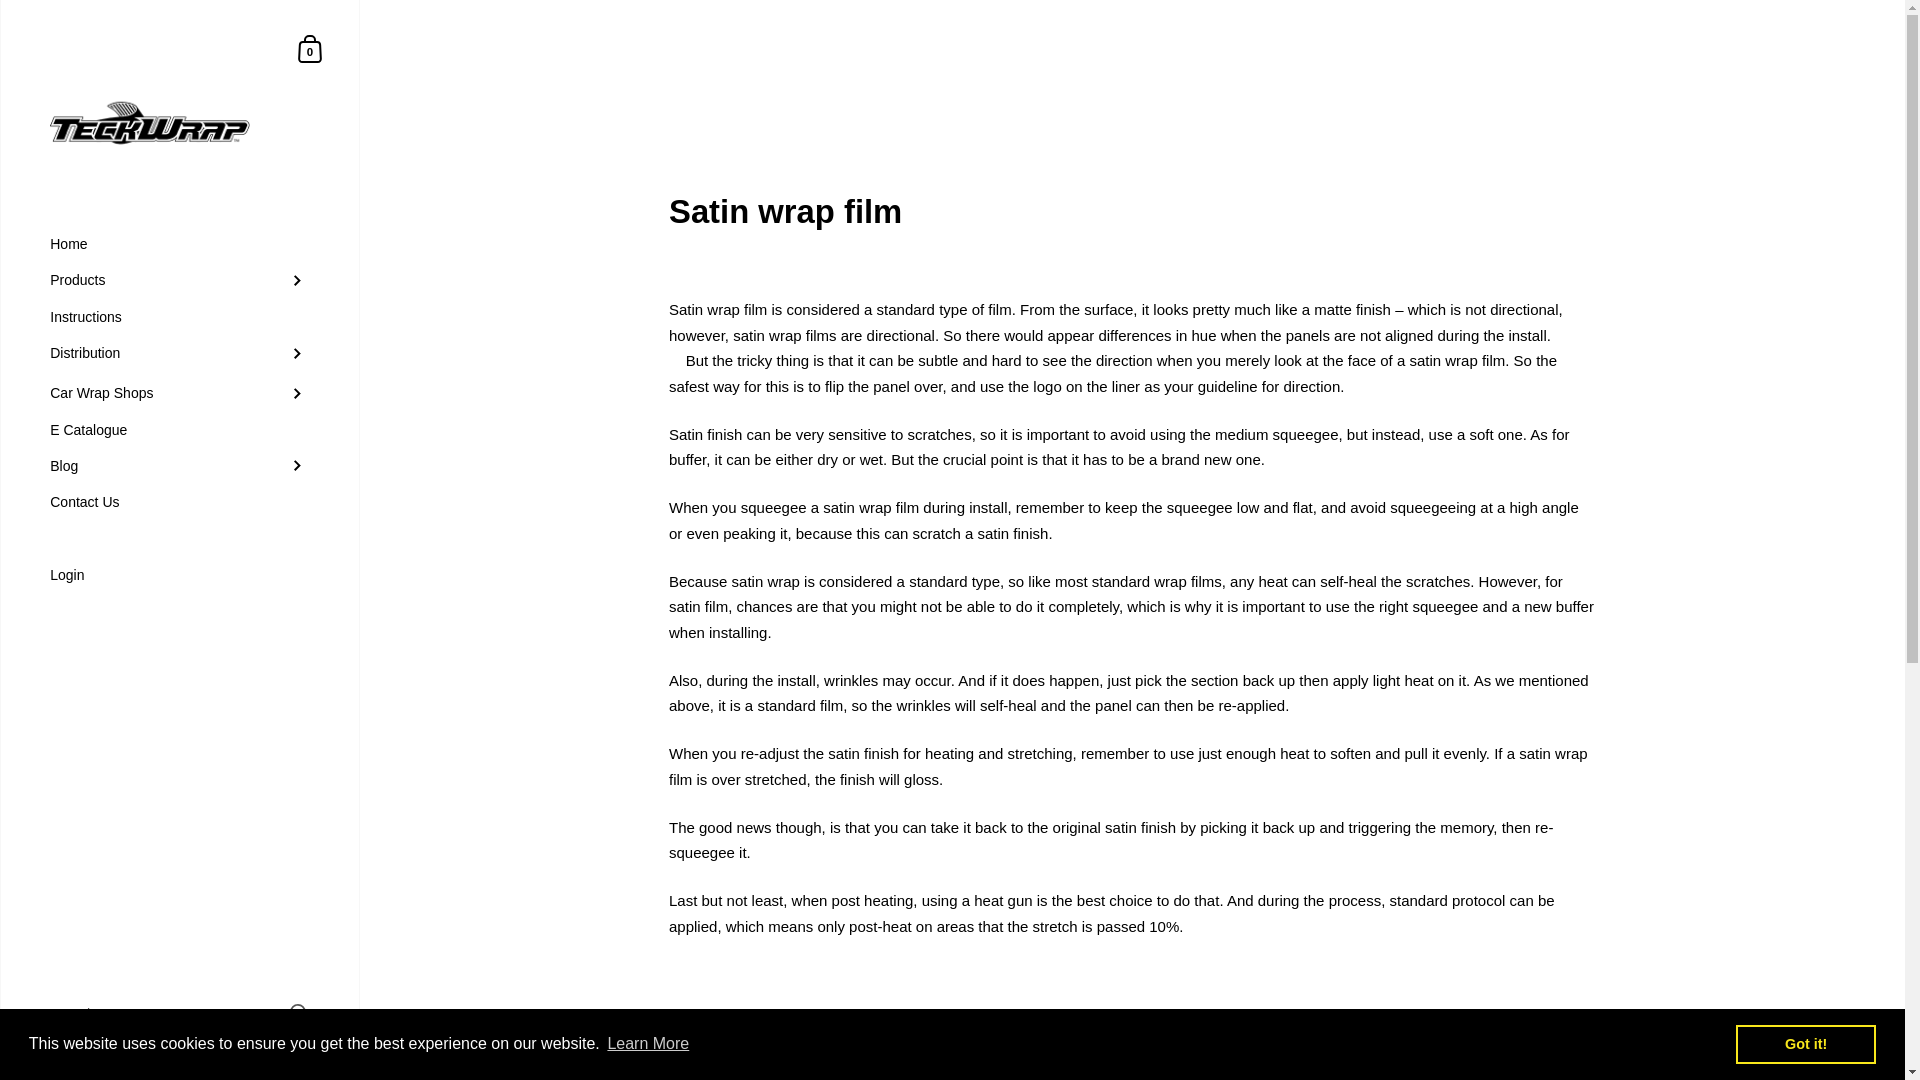 The image size is (1920, 1080). I want to click on Products, so click(180, 281).